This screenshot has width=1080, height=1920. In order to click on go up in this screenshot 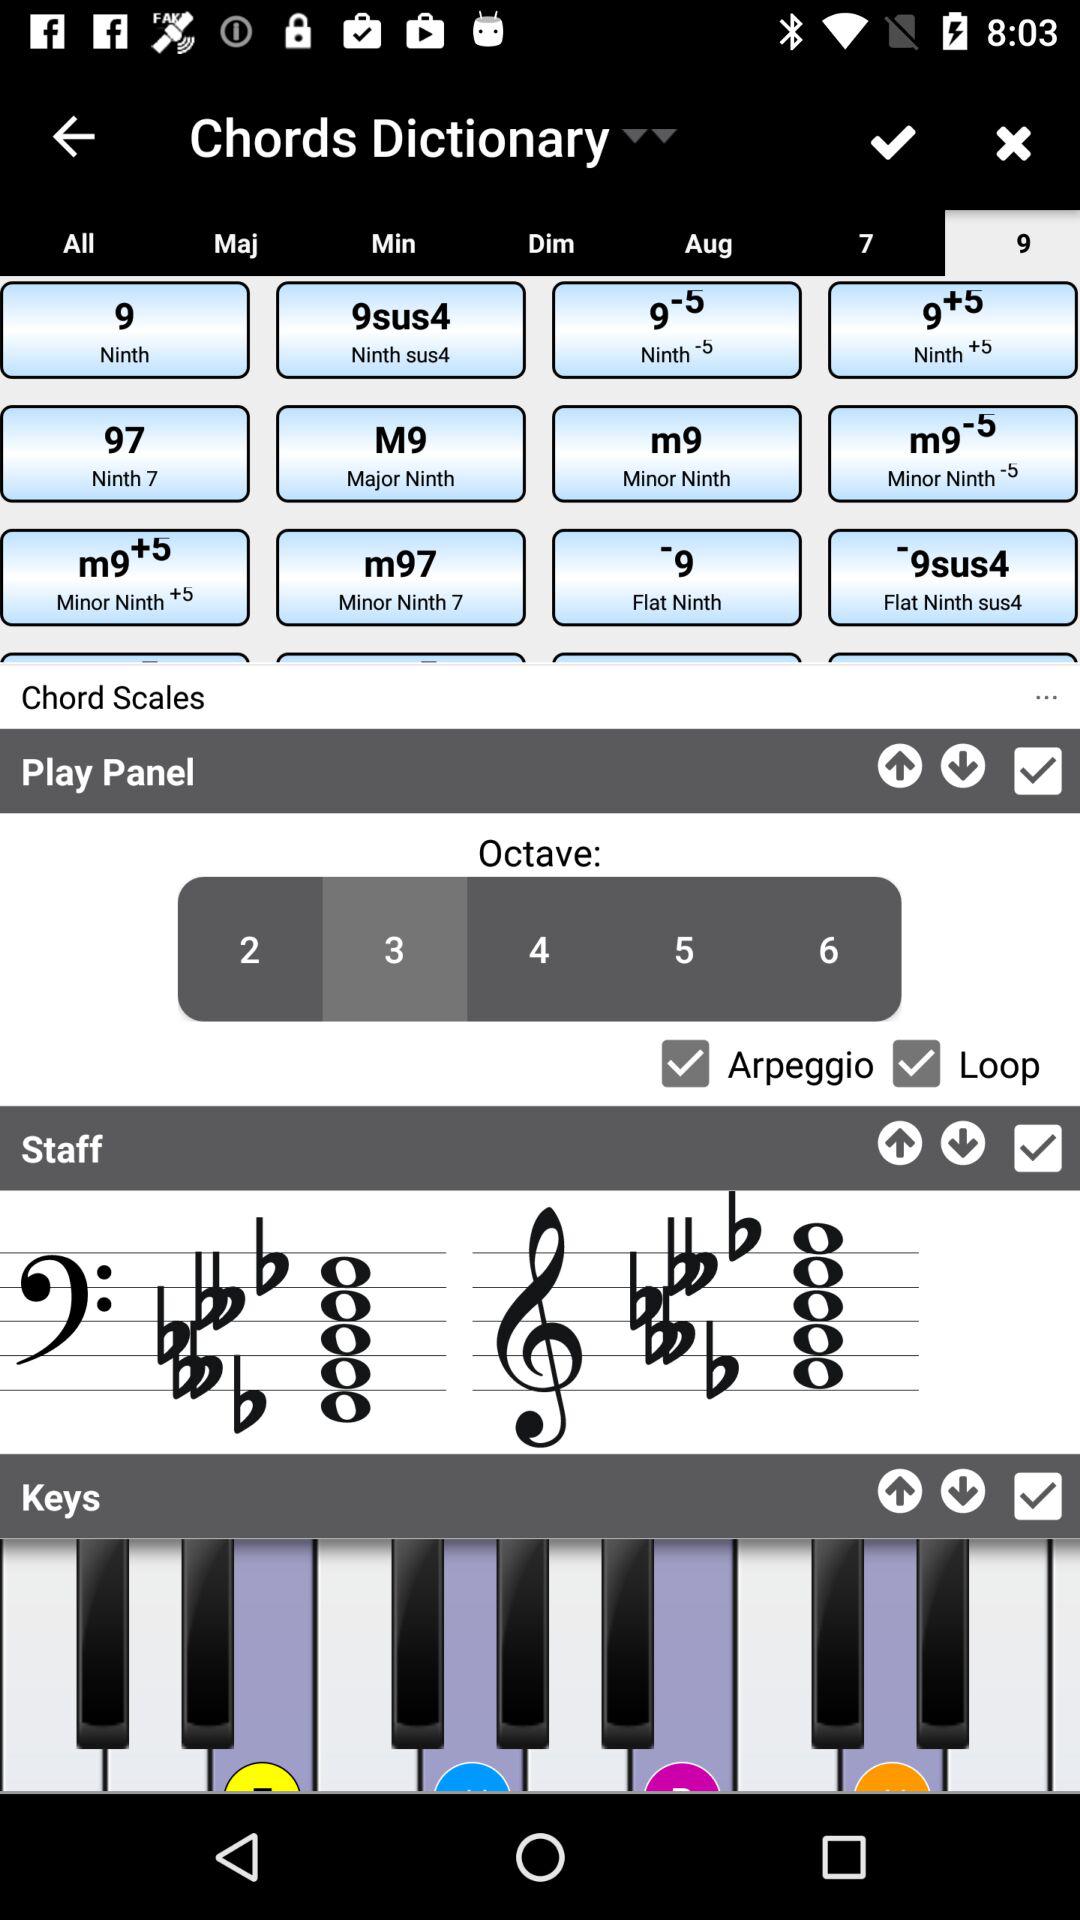, I will do `click(902, 1138)`.